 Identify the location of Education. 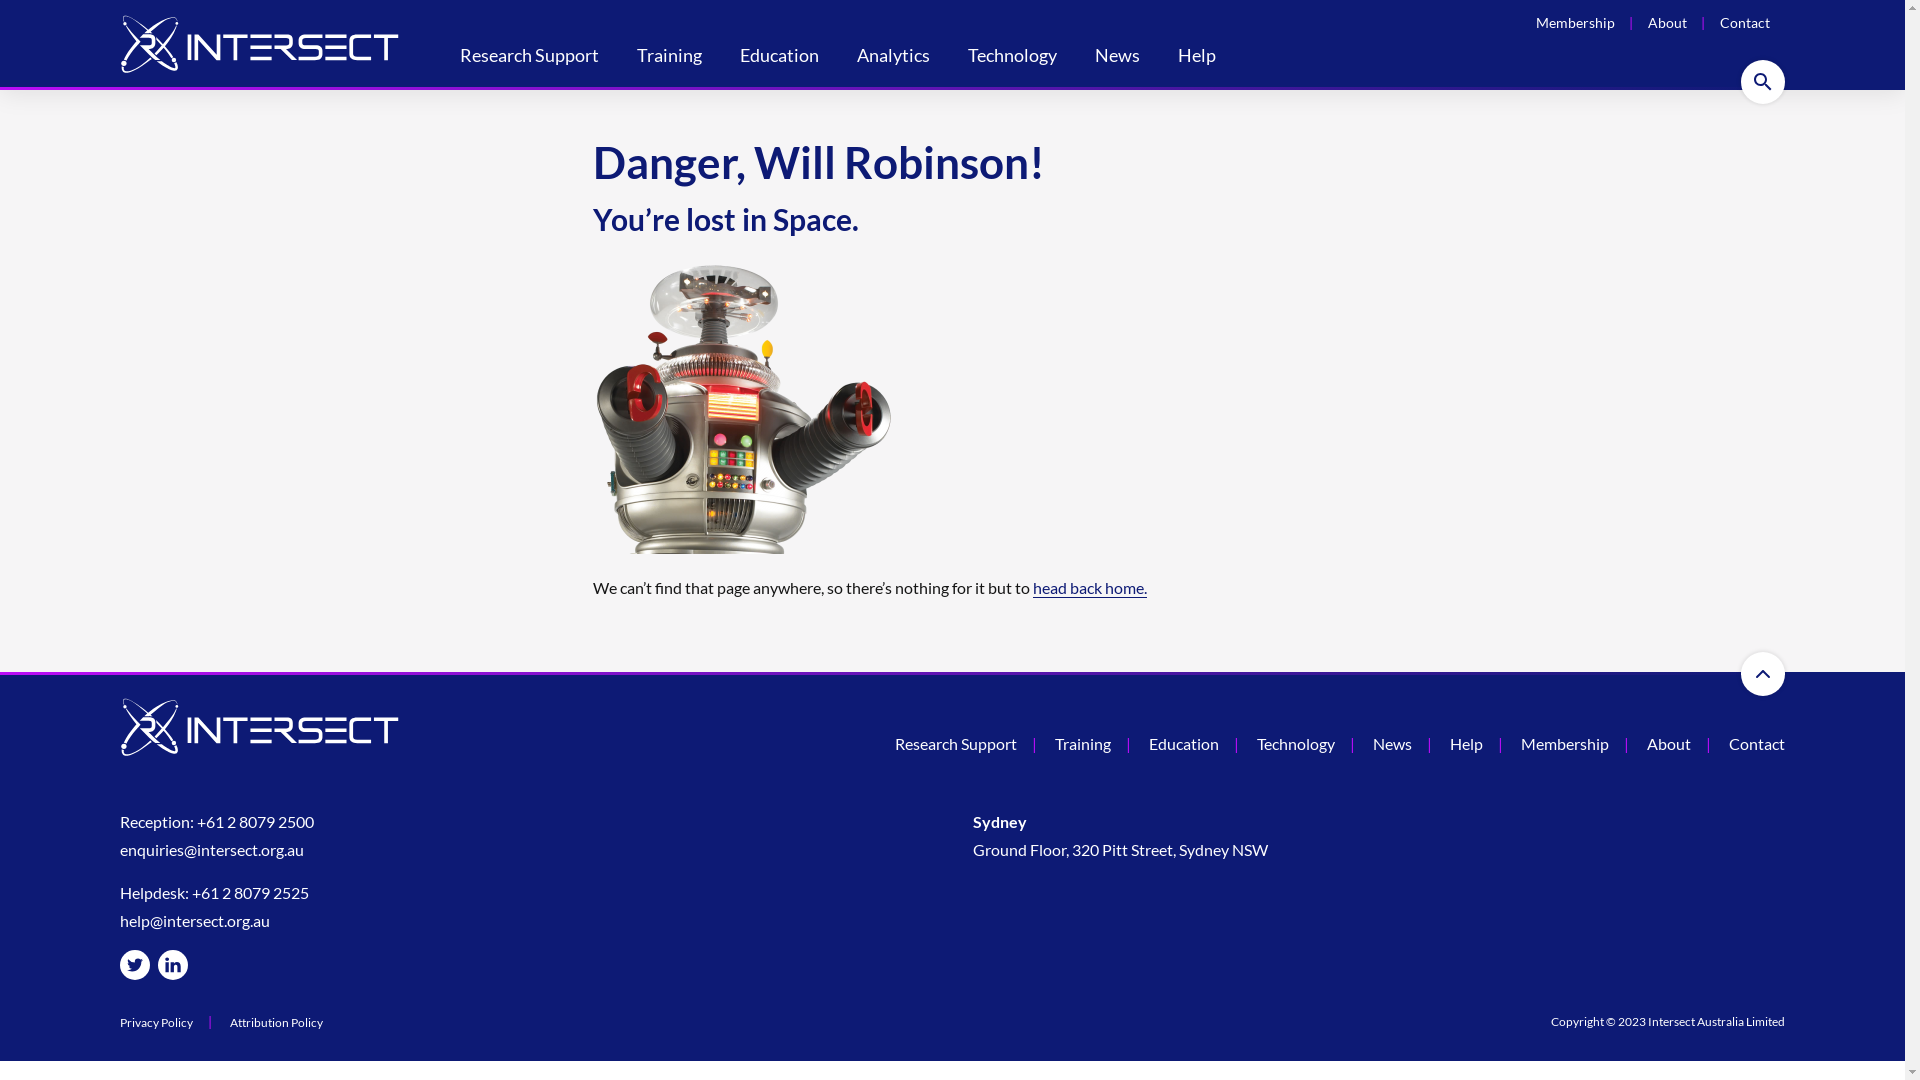
(780, 58).